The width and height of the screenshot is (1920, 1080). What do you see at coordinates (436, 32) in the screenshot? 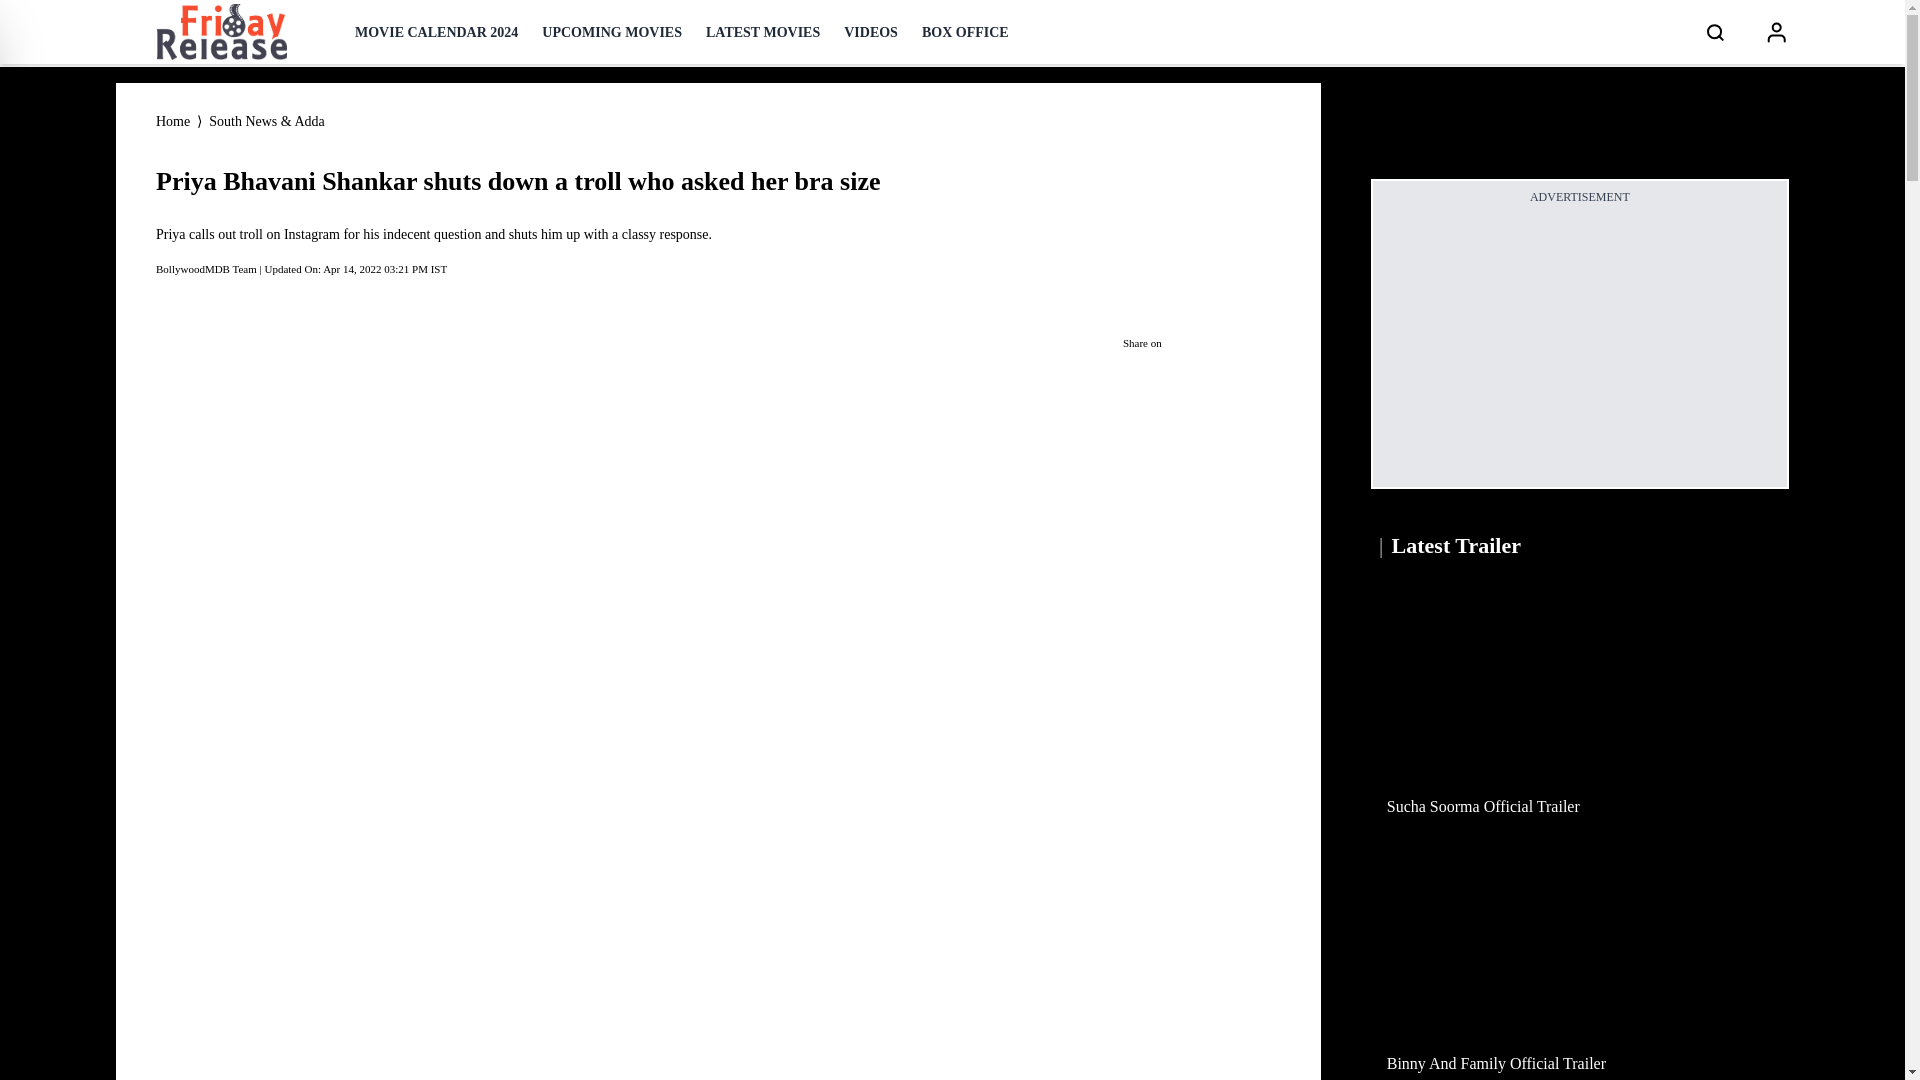
I see `MOVIE CALENDAR 2024` at bounding box center [436, 32].